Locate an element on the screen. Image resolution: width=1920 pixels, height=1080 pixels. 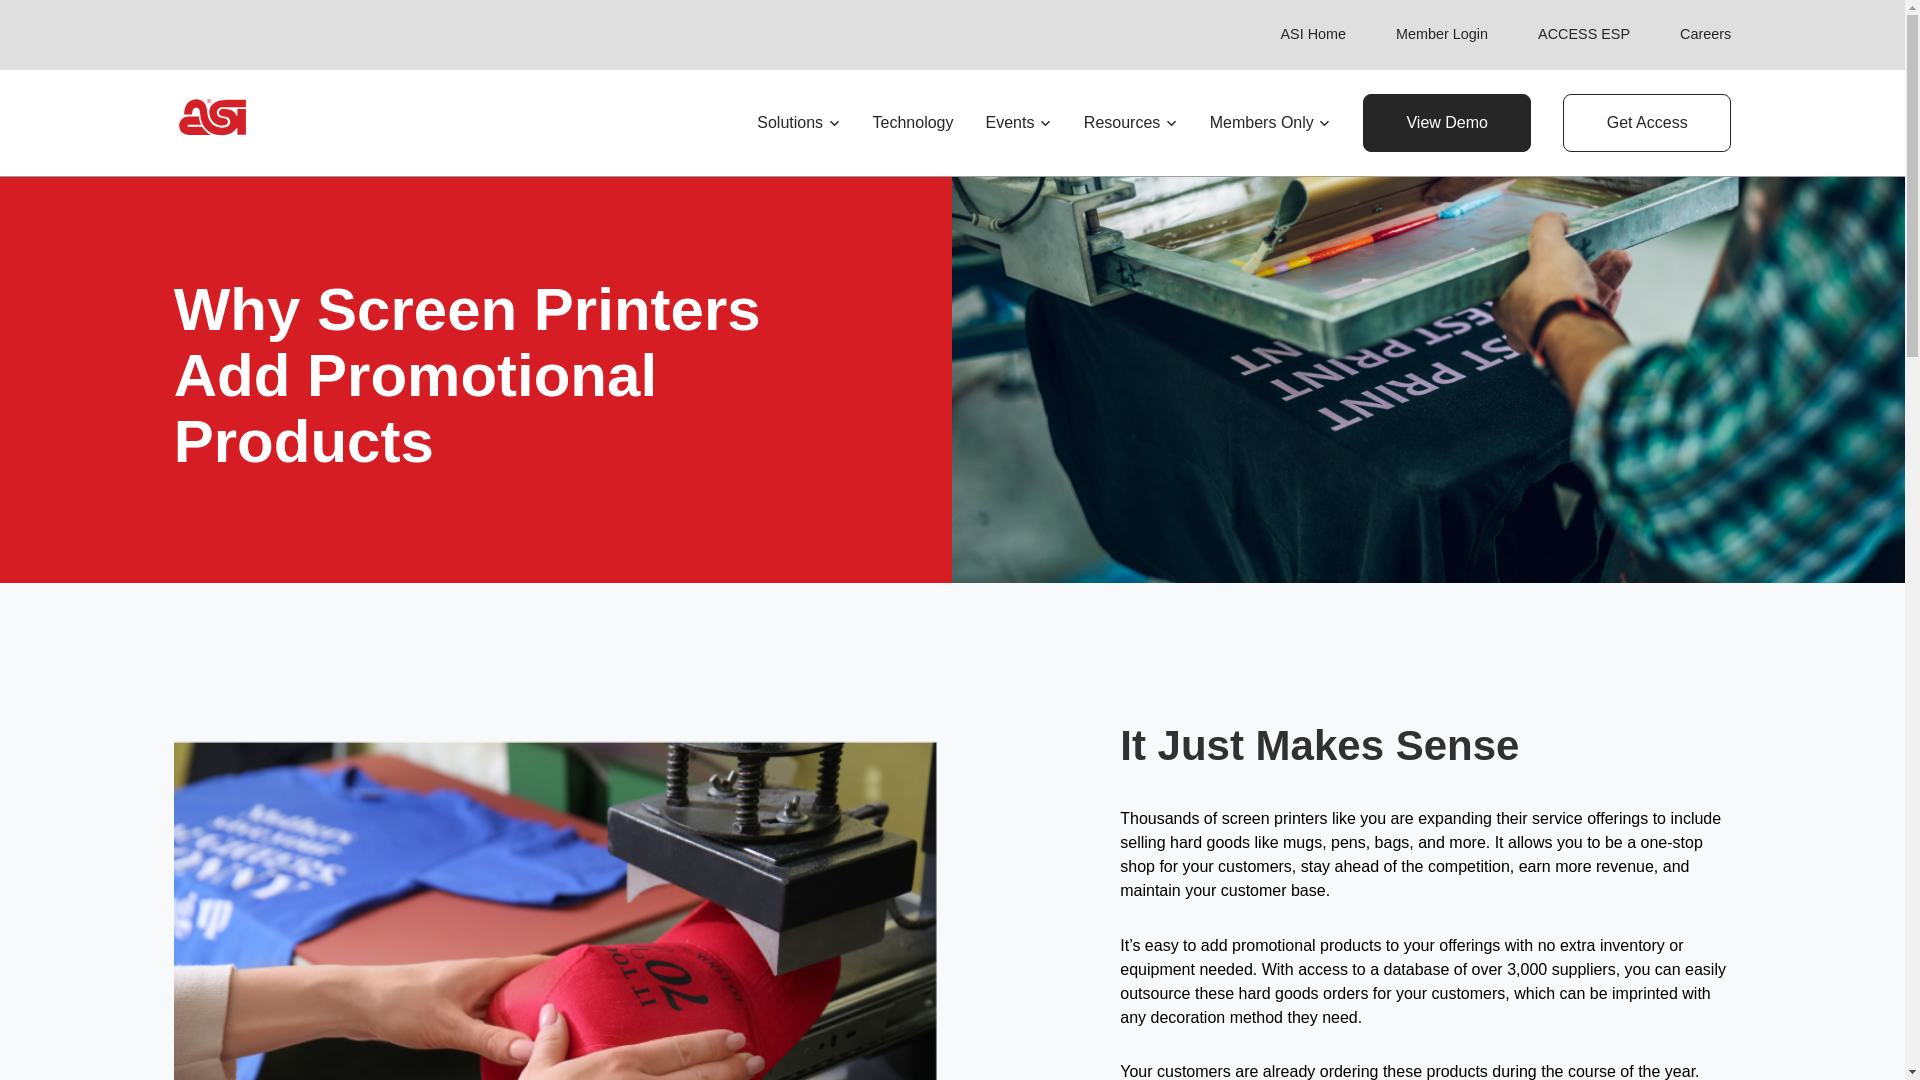
Solutions is located at coordinates (798, 122).